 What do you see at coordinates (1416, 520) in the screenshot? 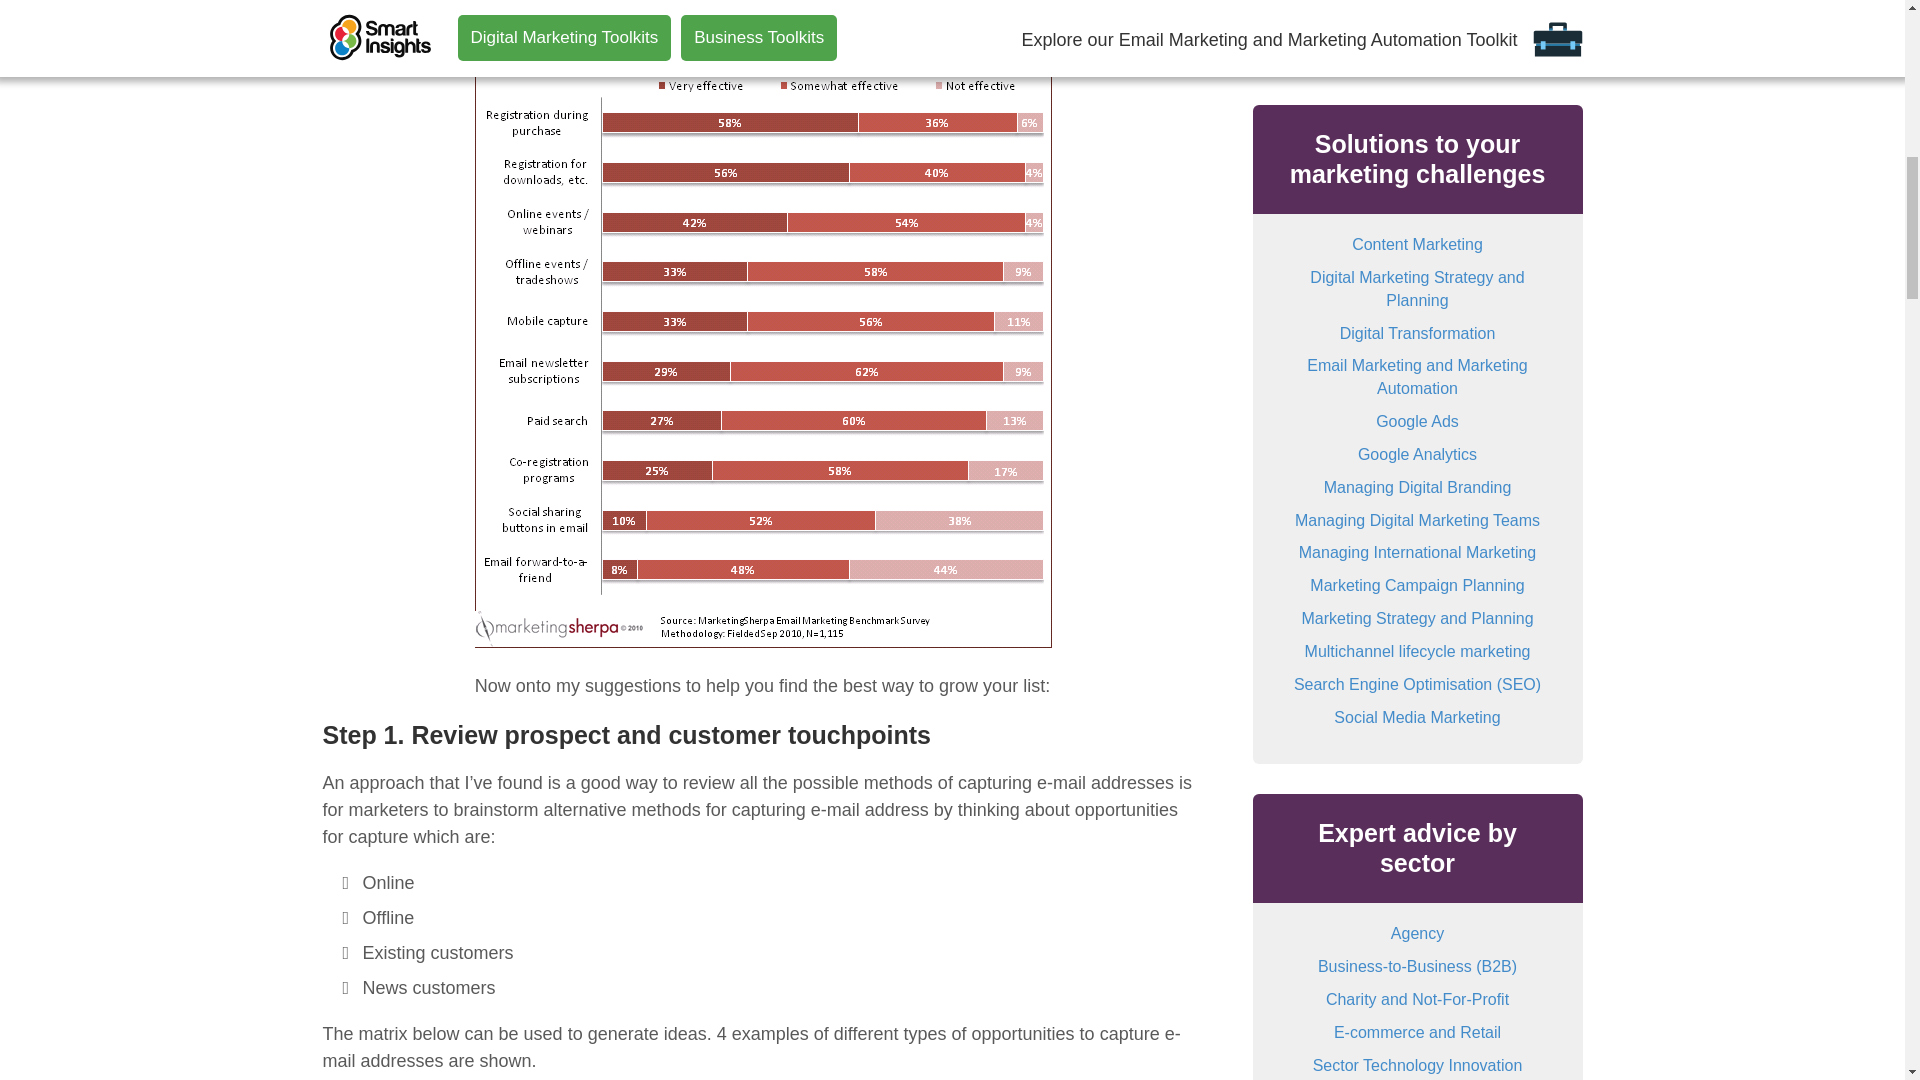
I see `Managing Digital Marketing Teams` at bounding box center [1416, 520].